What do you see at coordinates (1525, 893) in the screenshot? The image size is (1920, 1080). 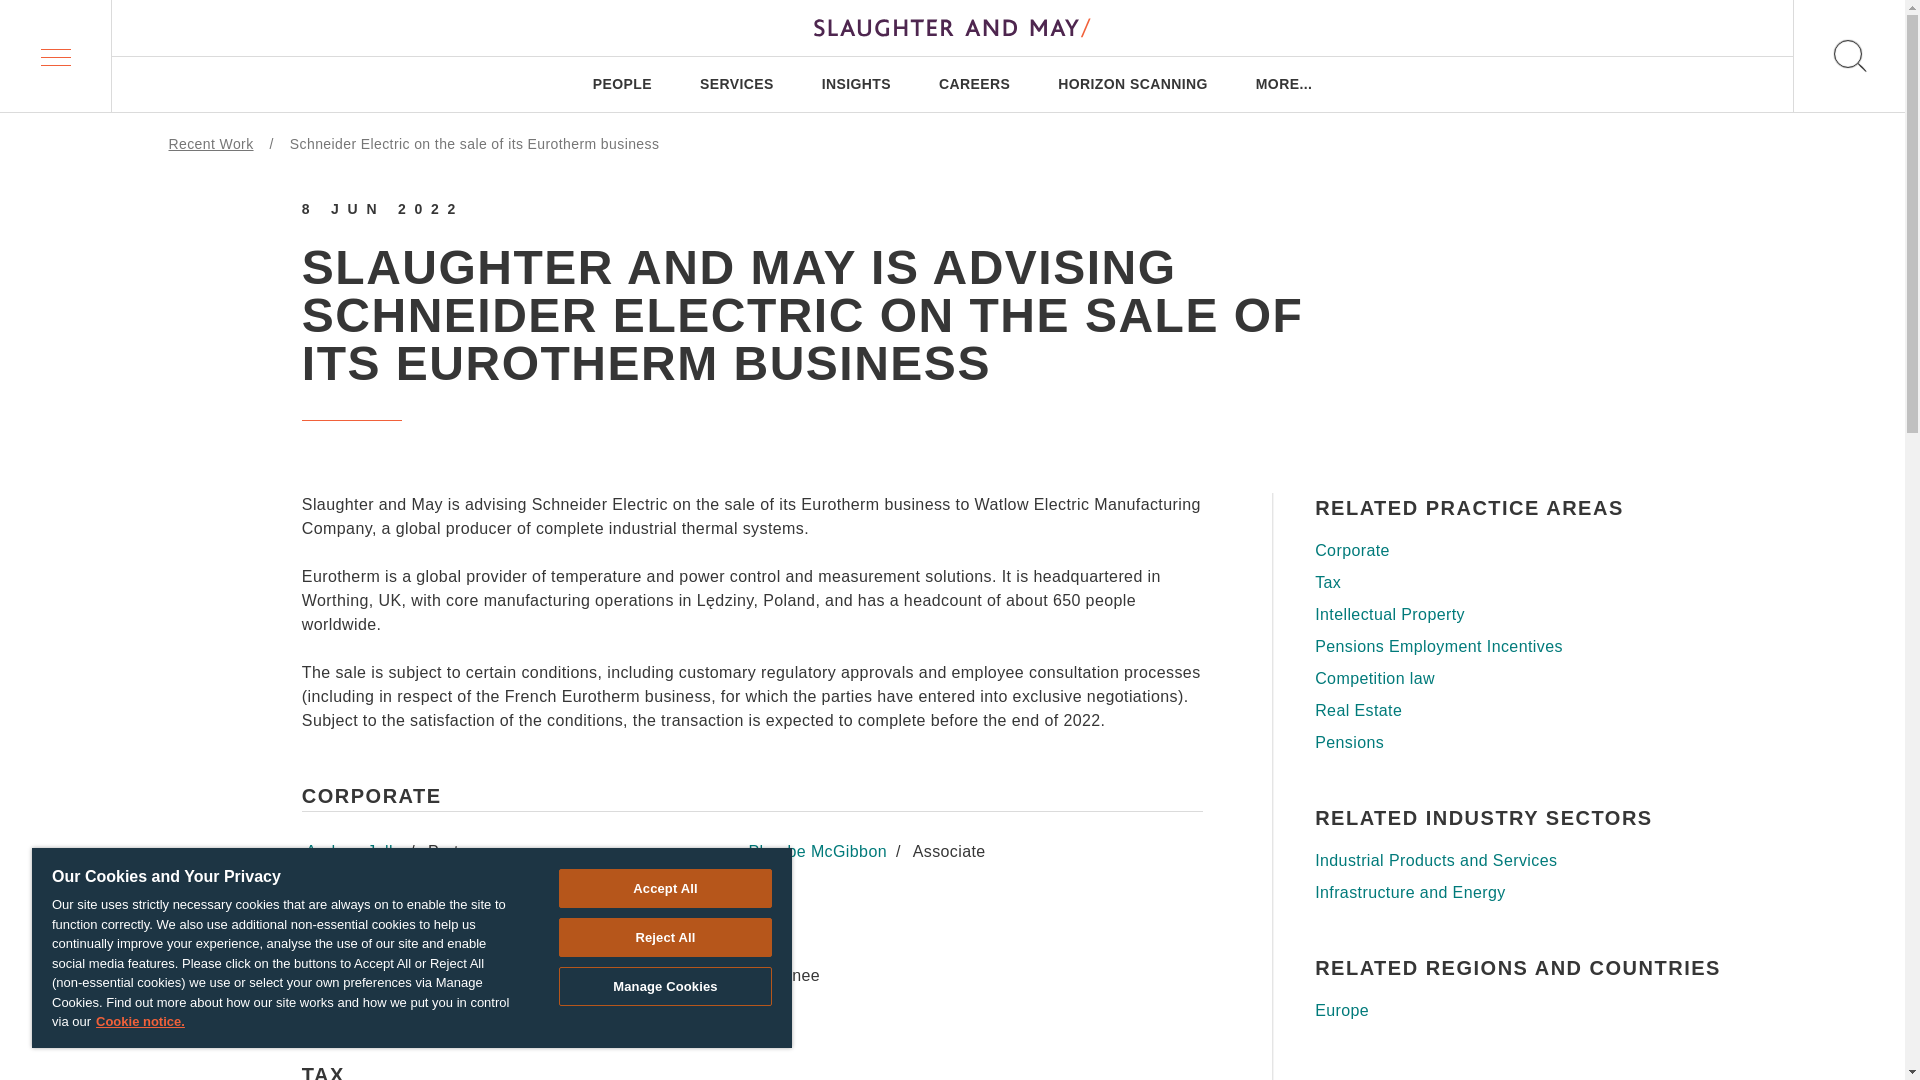 I see `Infrastructure and Energy` at bounding box center [1525, 893].